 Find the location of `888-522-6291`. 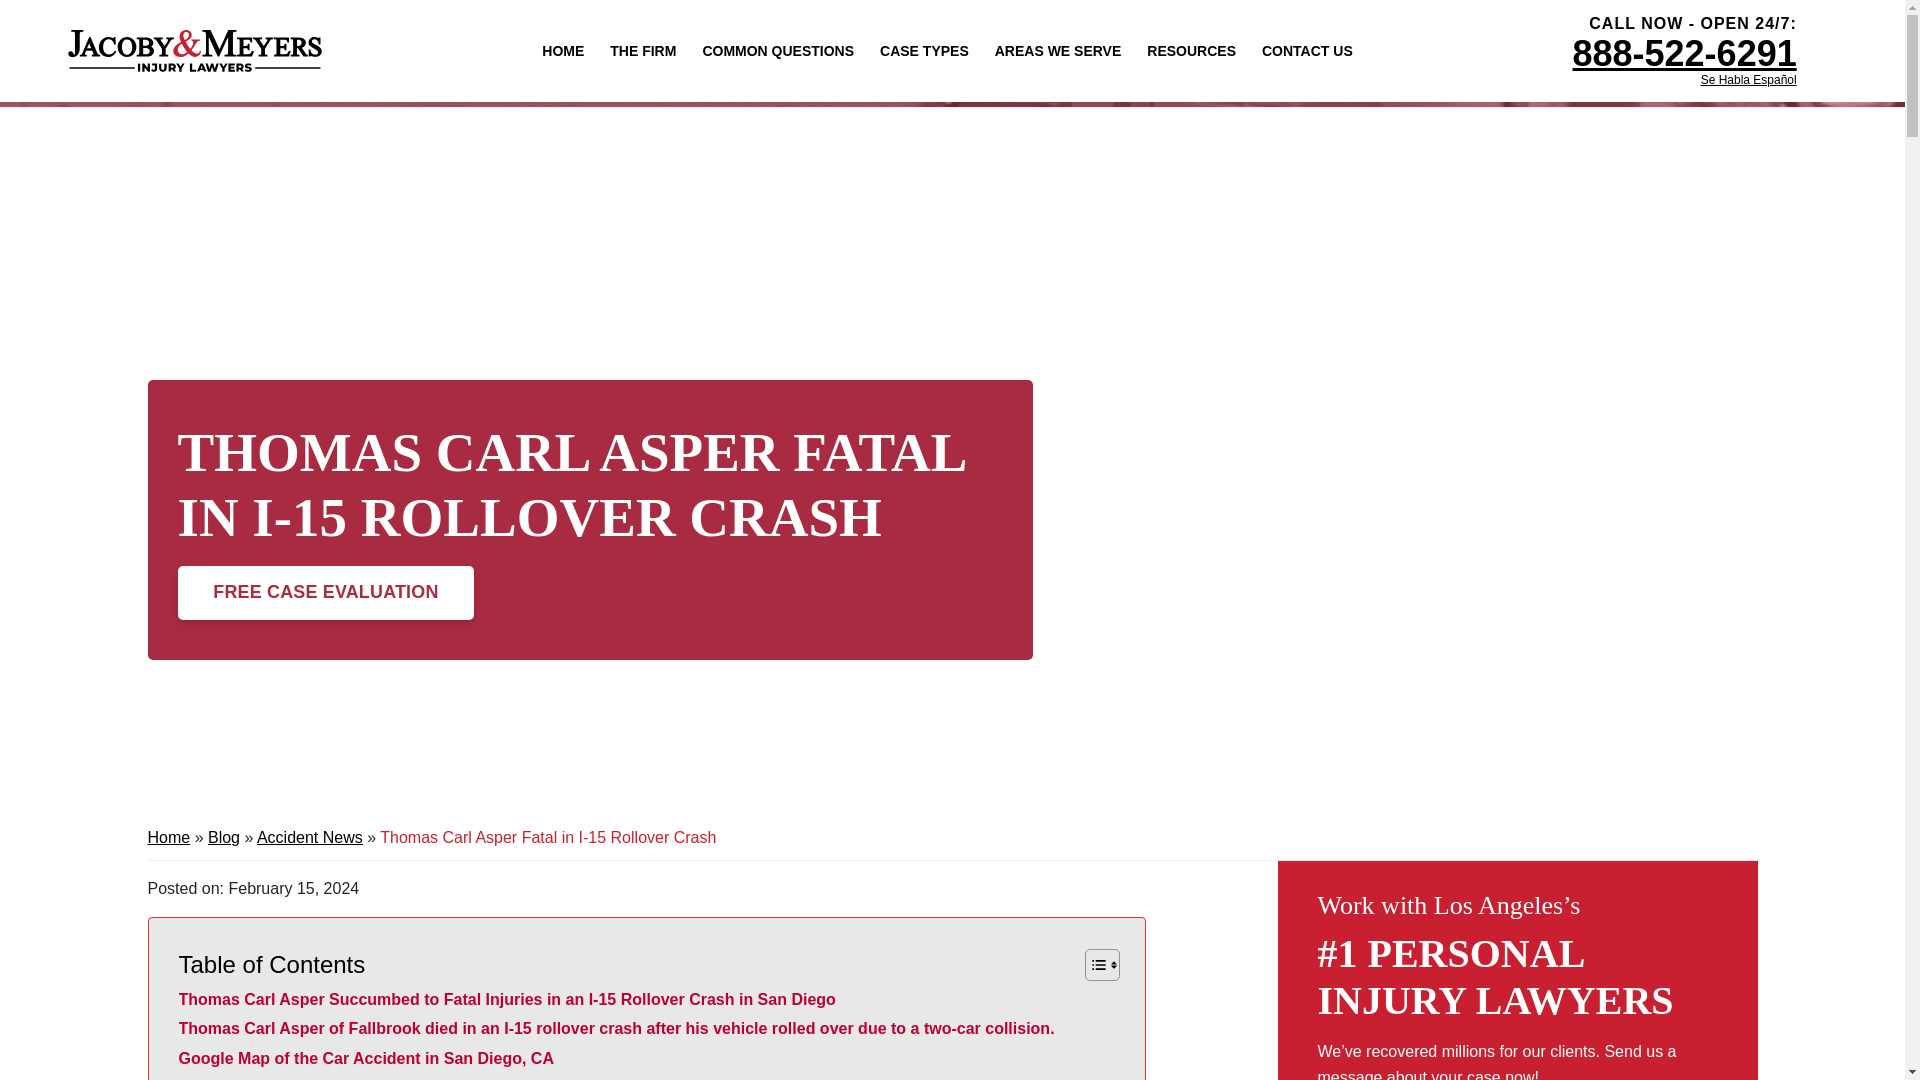

888-522-6291 is located at coordinates (1684, 54).